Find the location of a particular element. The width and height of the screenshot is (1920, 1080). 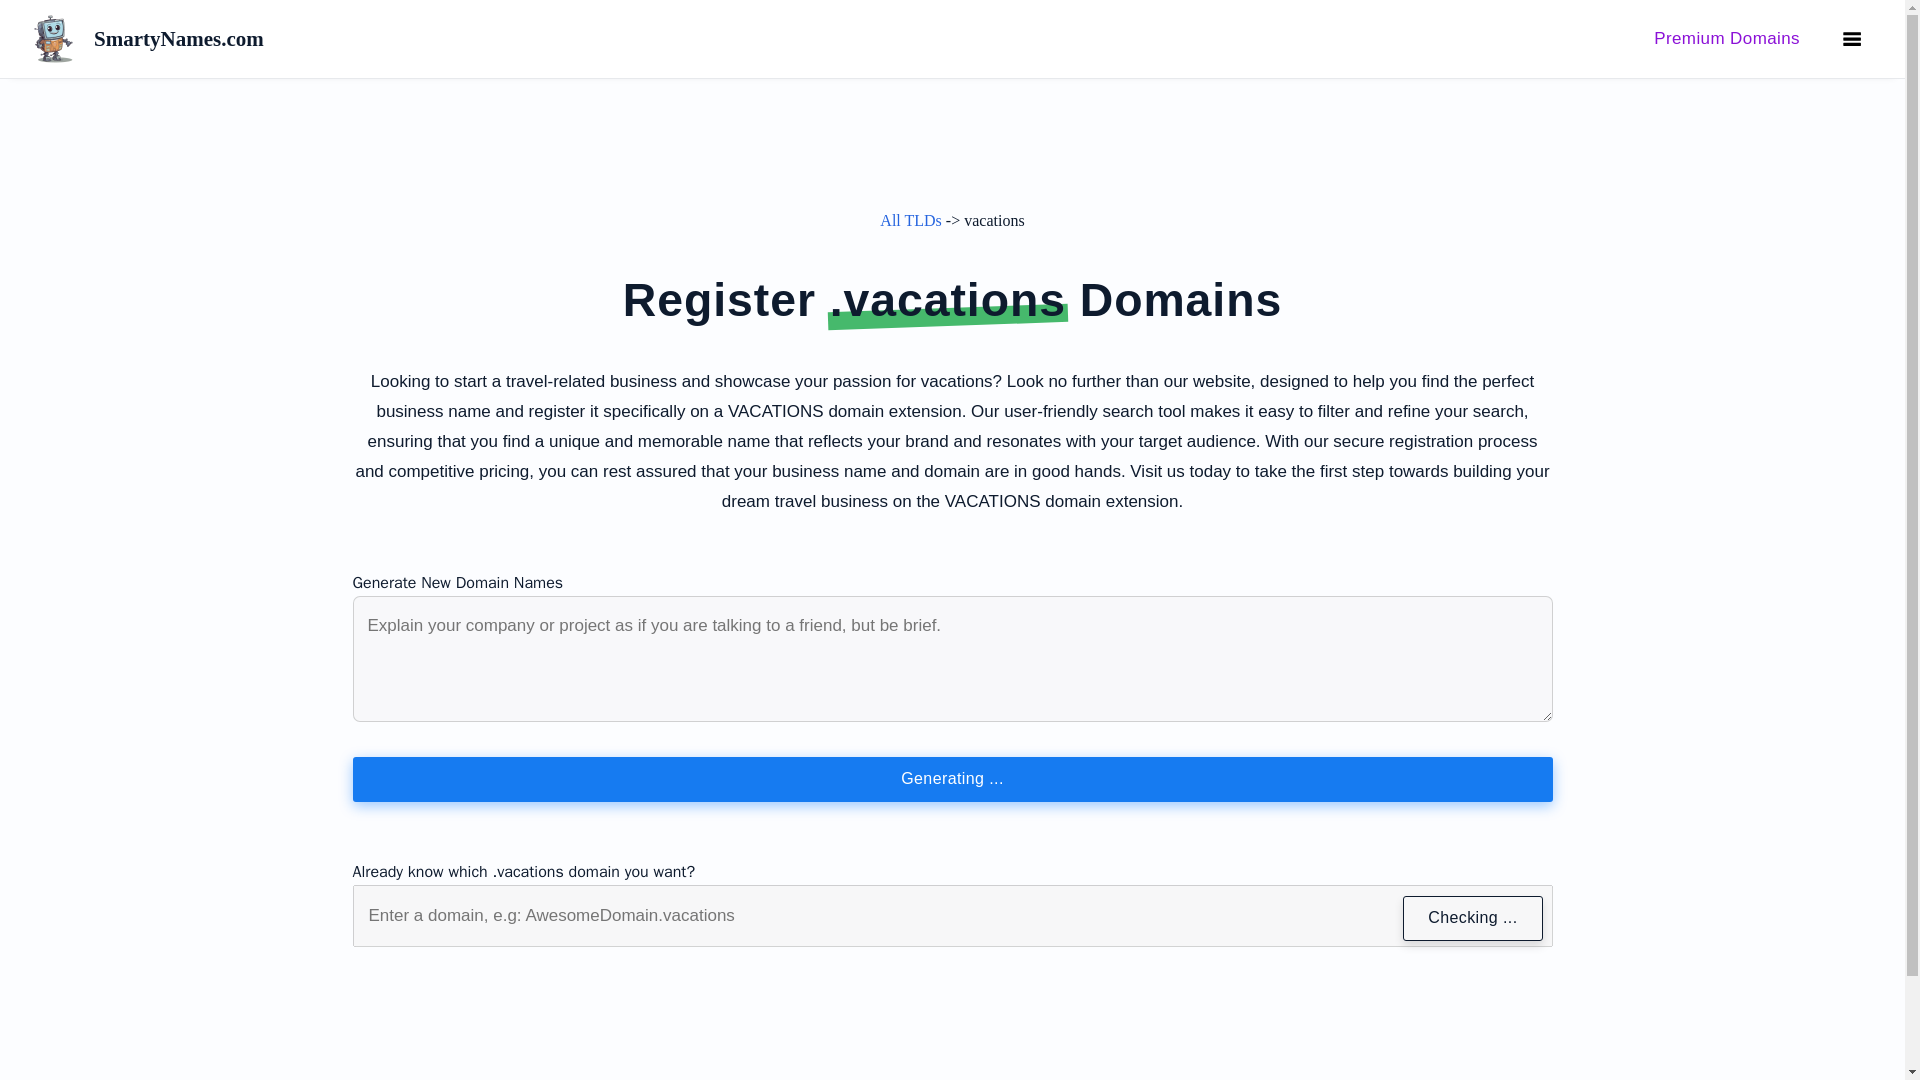

Checking ... is located at coordinates (1472, 918).